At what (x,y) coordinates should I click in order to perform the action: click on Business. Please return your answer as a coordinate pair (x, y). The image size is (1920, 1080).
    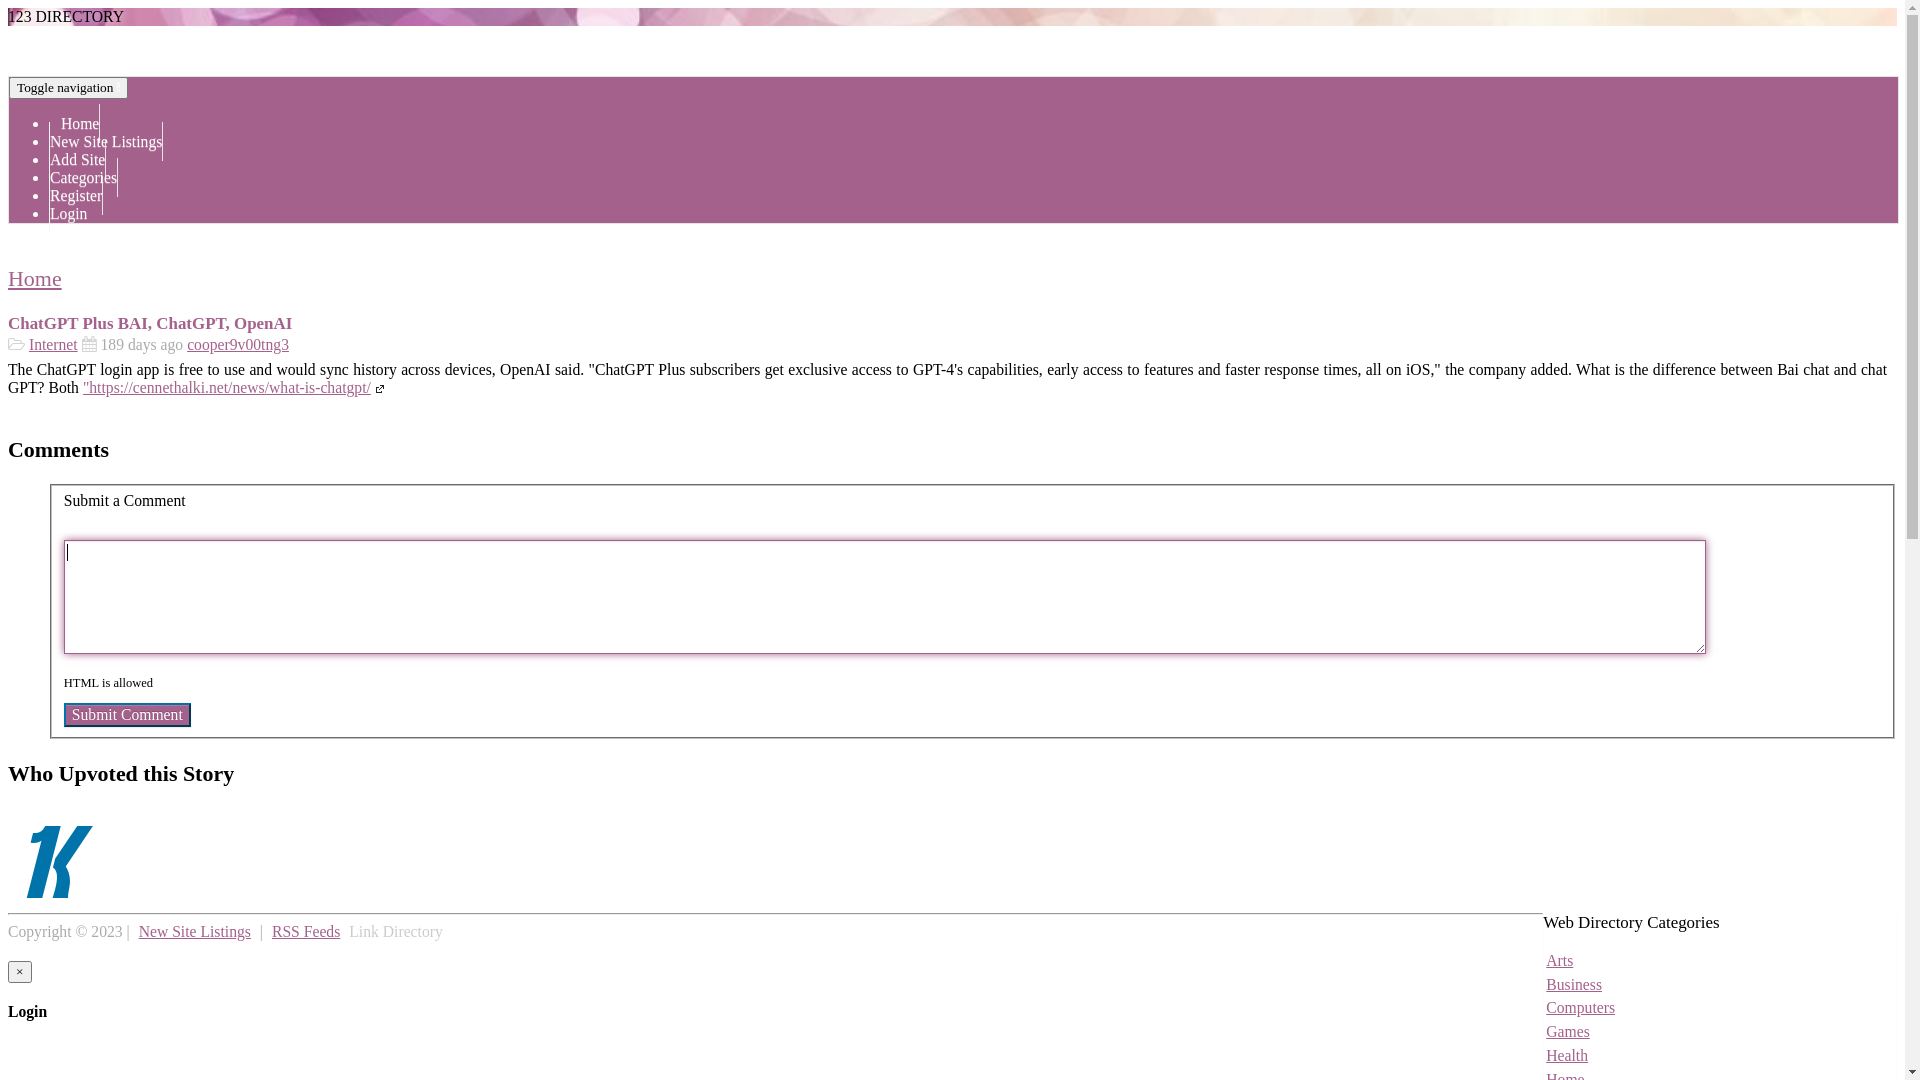
    Looking at the image, I should click on (1574, 984).